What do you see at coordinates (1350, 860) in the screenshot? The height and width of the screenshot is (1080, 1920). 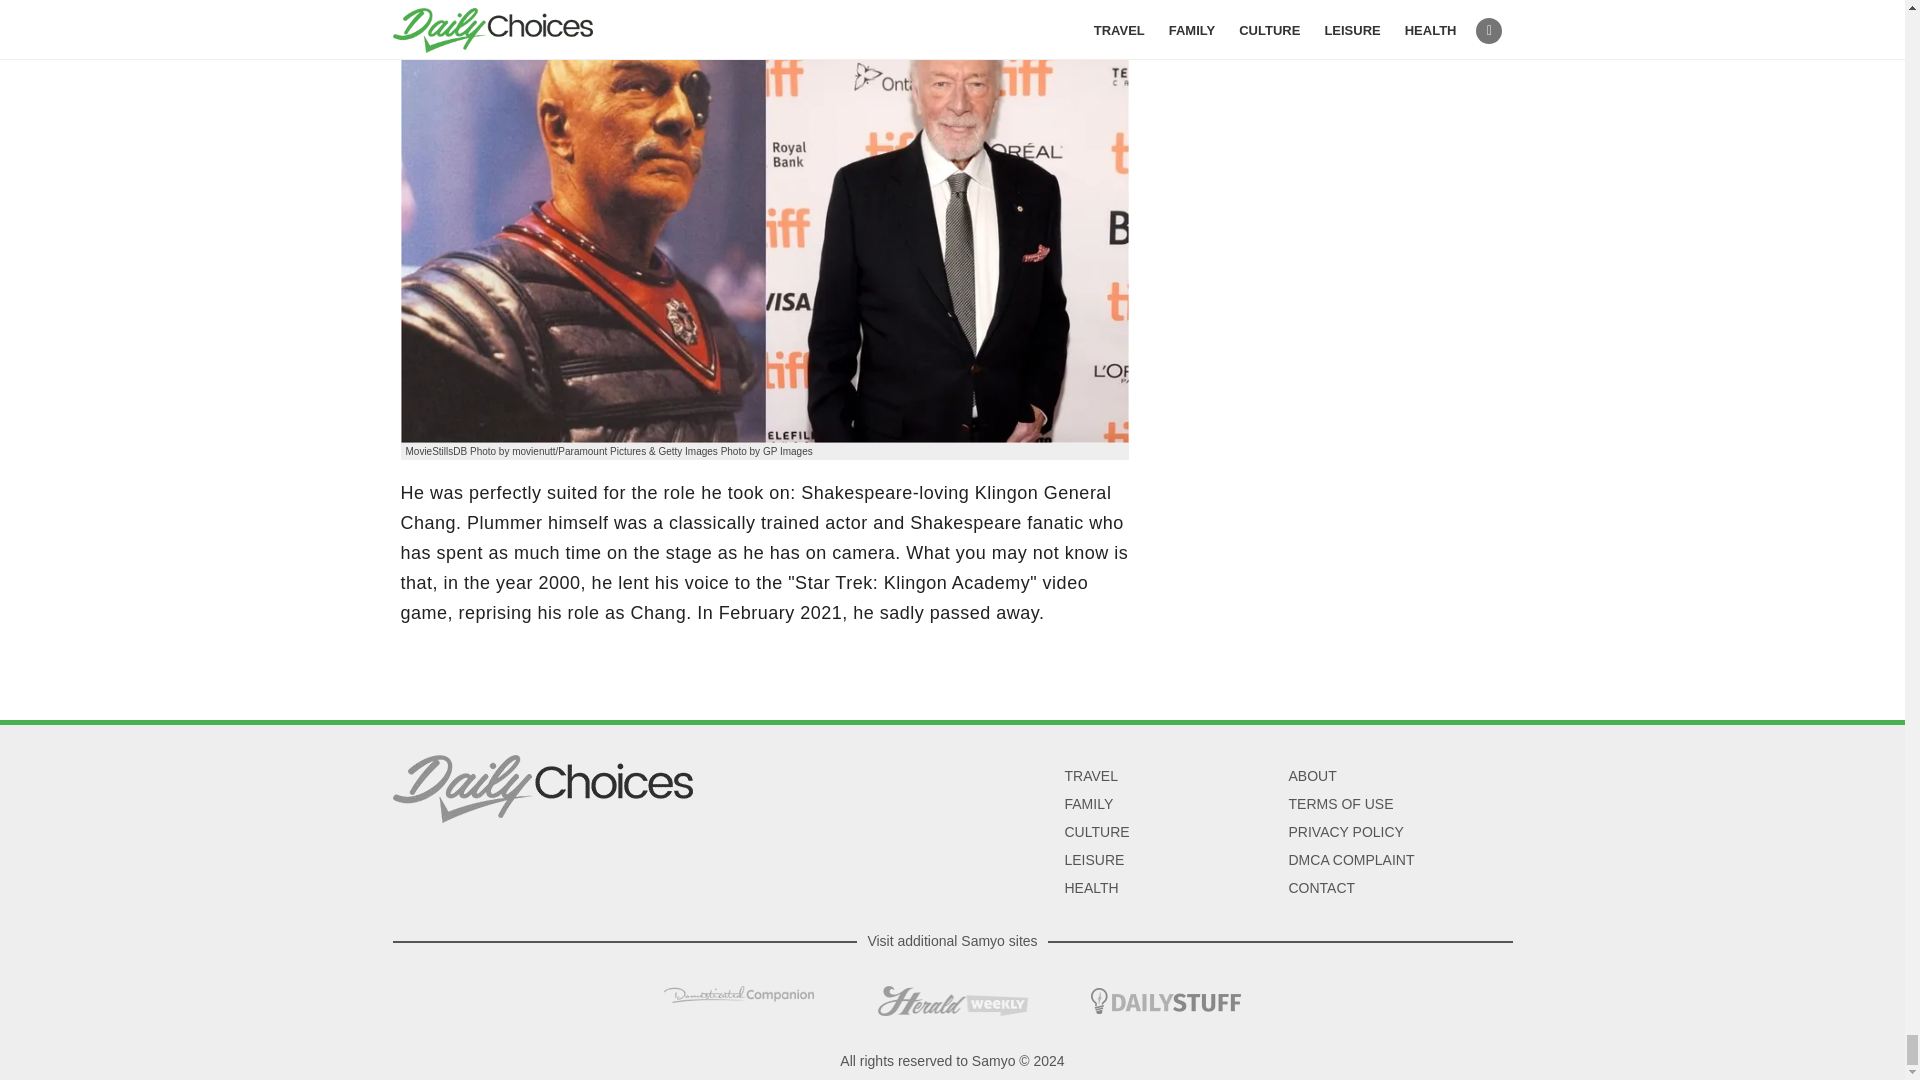 I see `DMCA COMPLAINT` at bounding box center [1350, 860].